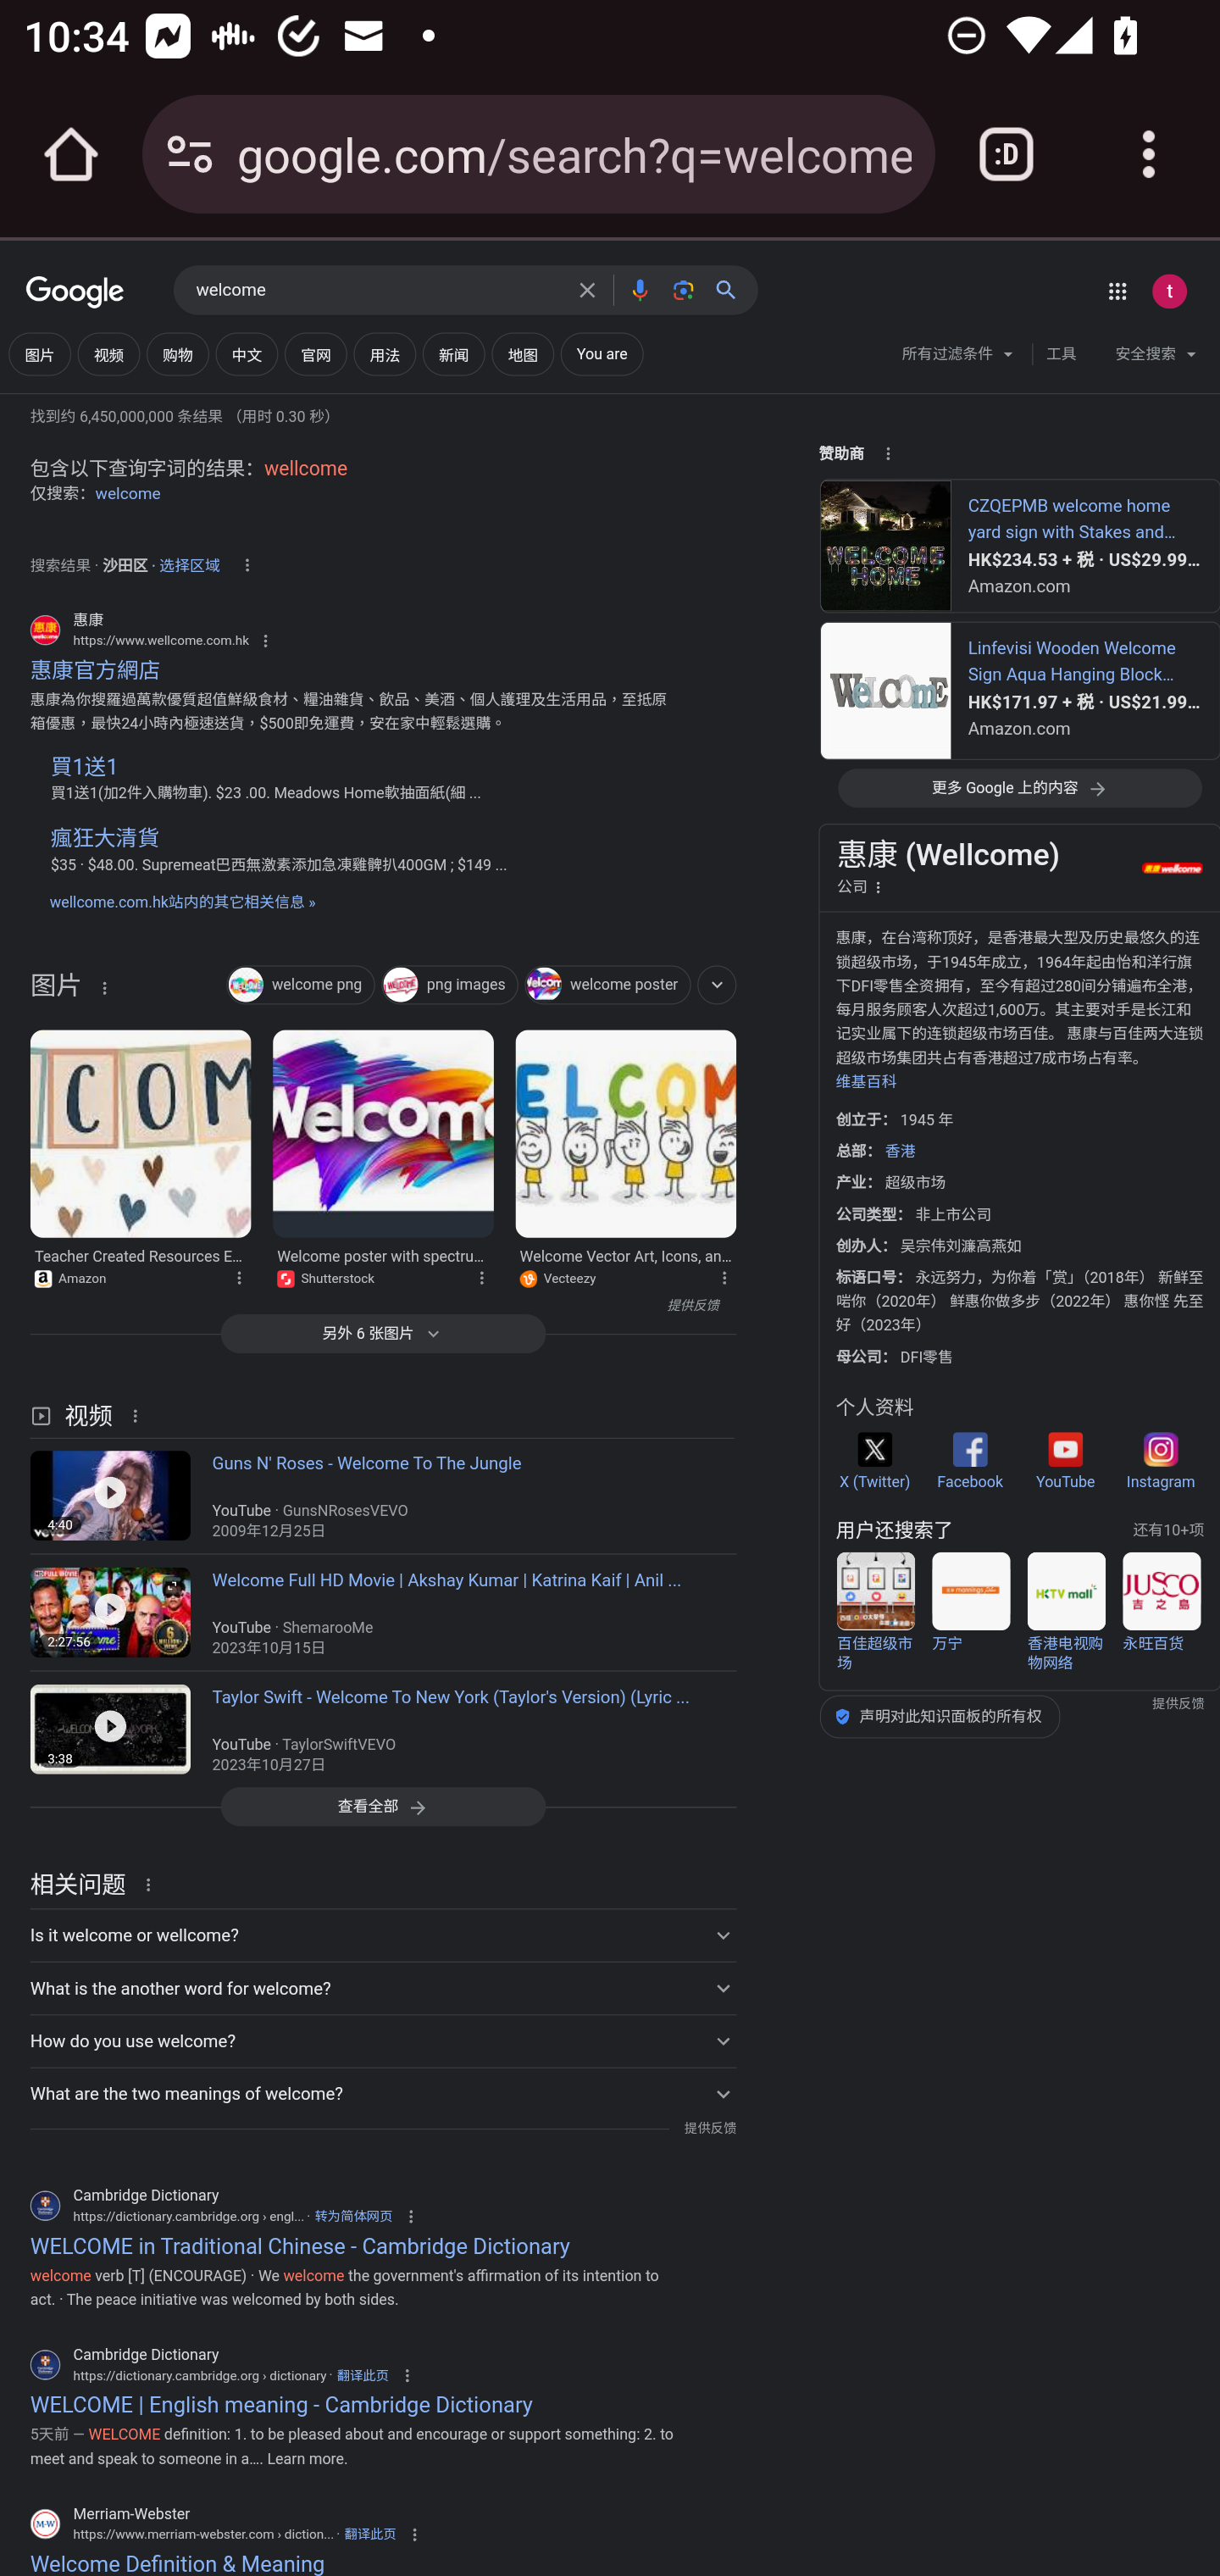 The width and height of the screenshot is (1220, 2576). I want to click on wellcome, so click(305, 469).